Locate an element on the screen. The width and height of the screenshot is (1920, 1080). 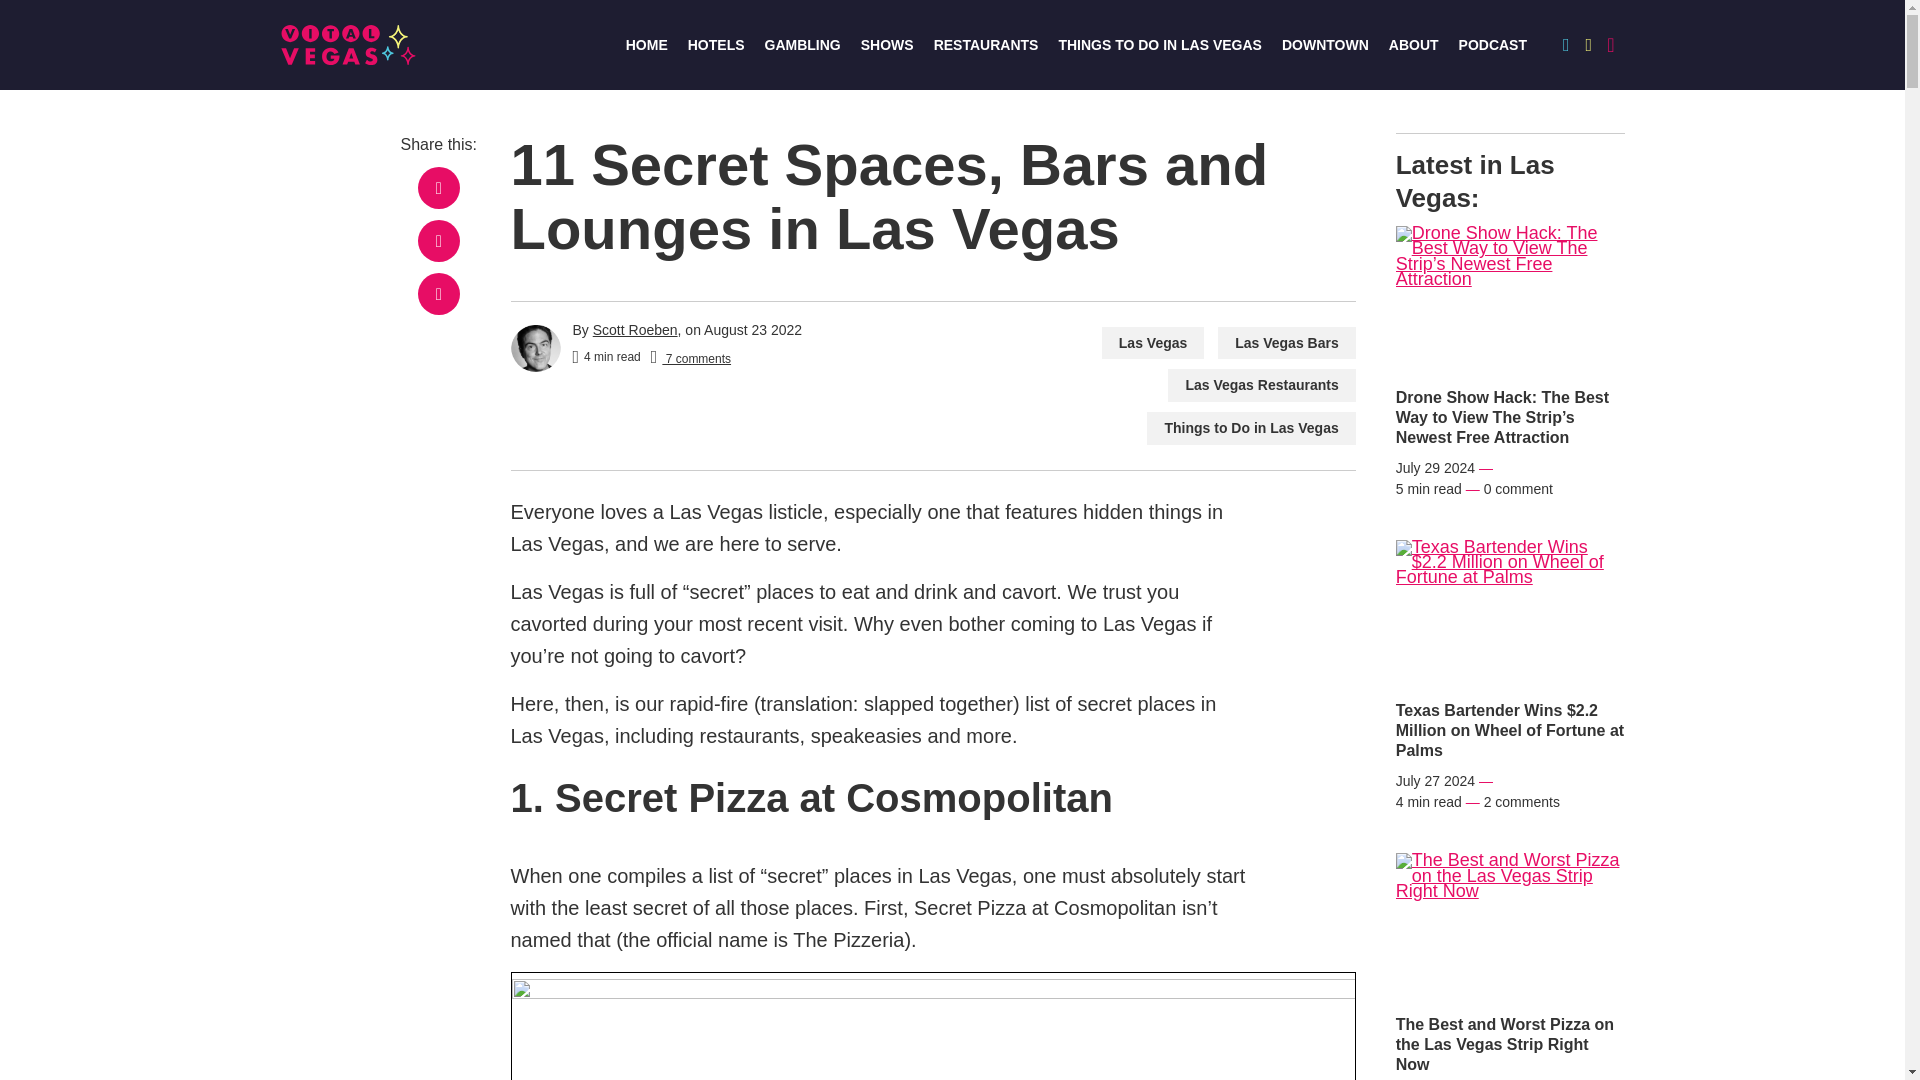
Scott Roeben is located at coordinates (635, 330).